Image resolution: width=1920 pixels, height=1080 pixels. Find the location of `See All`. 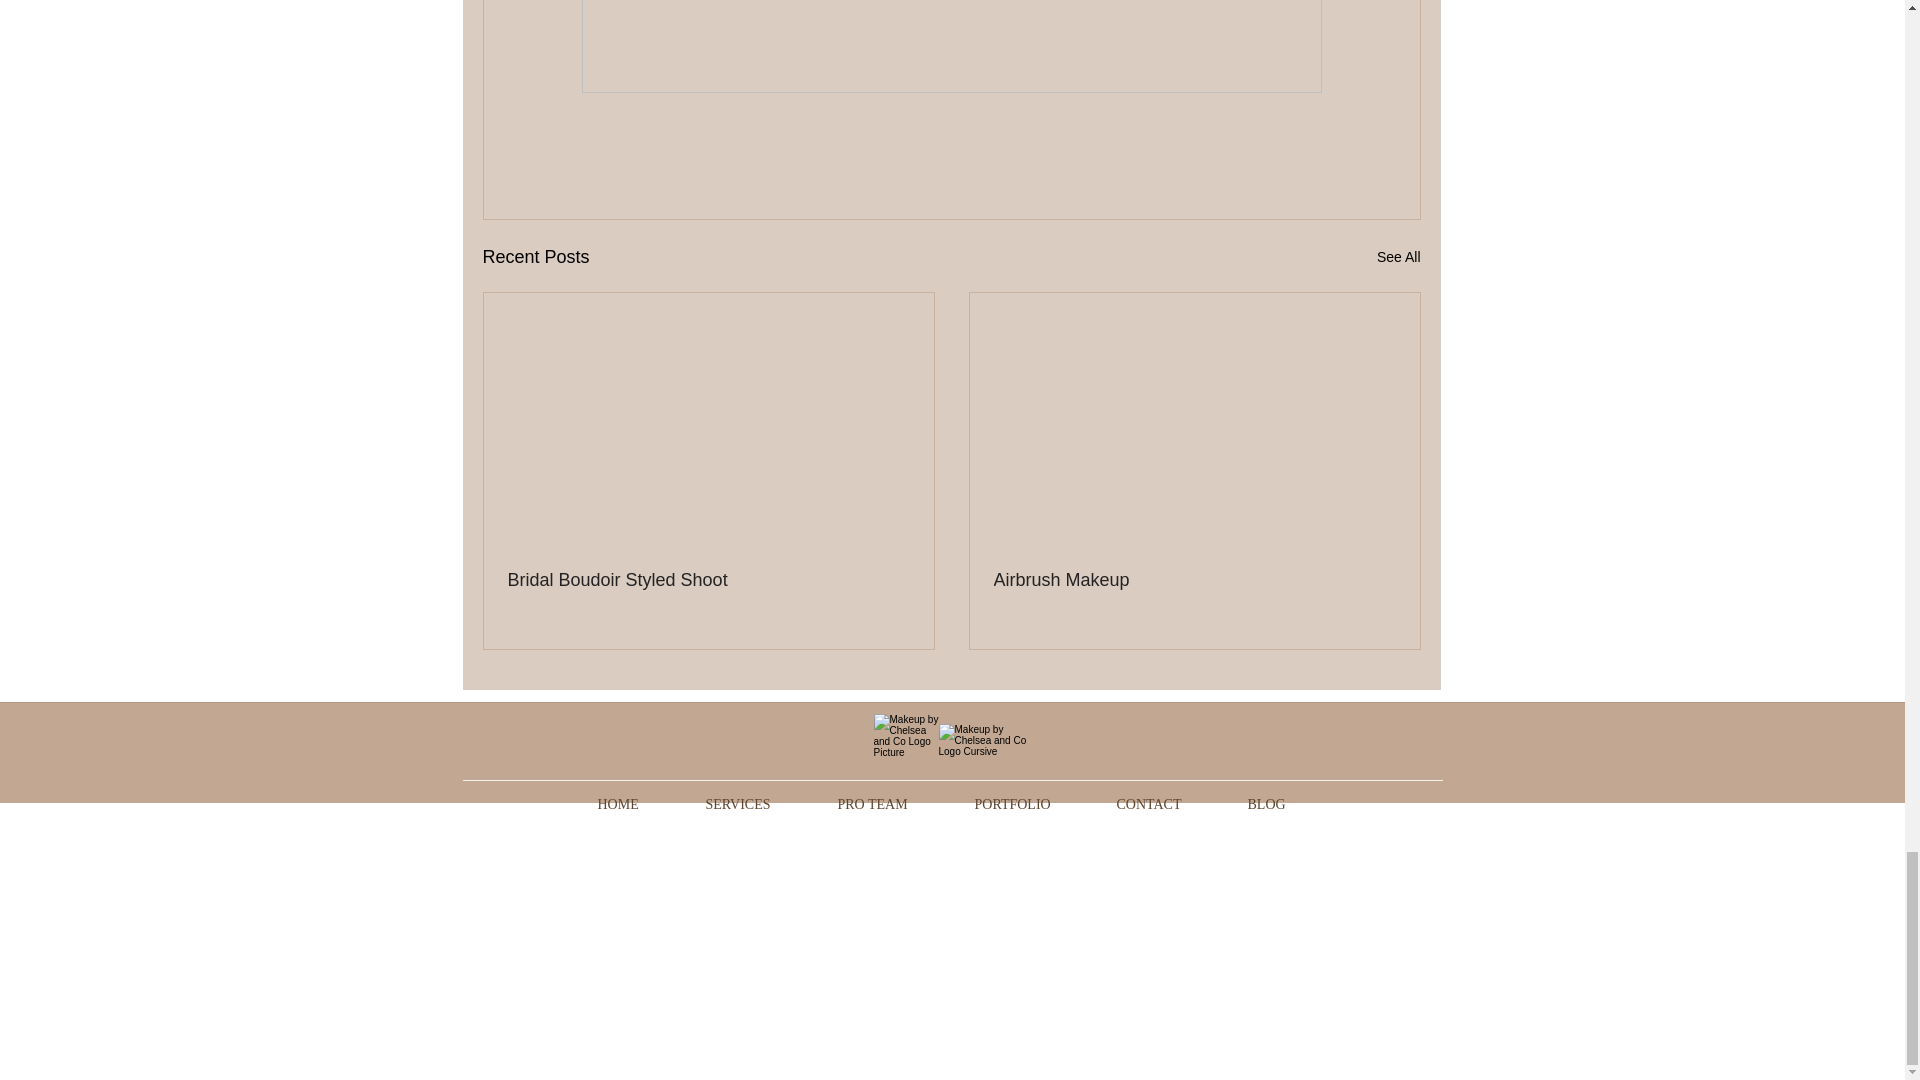

See All is located at coordinates (1398, 258).